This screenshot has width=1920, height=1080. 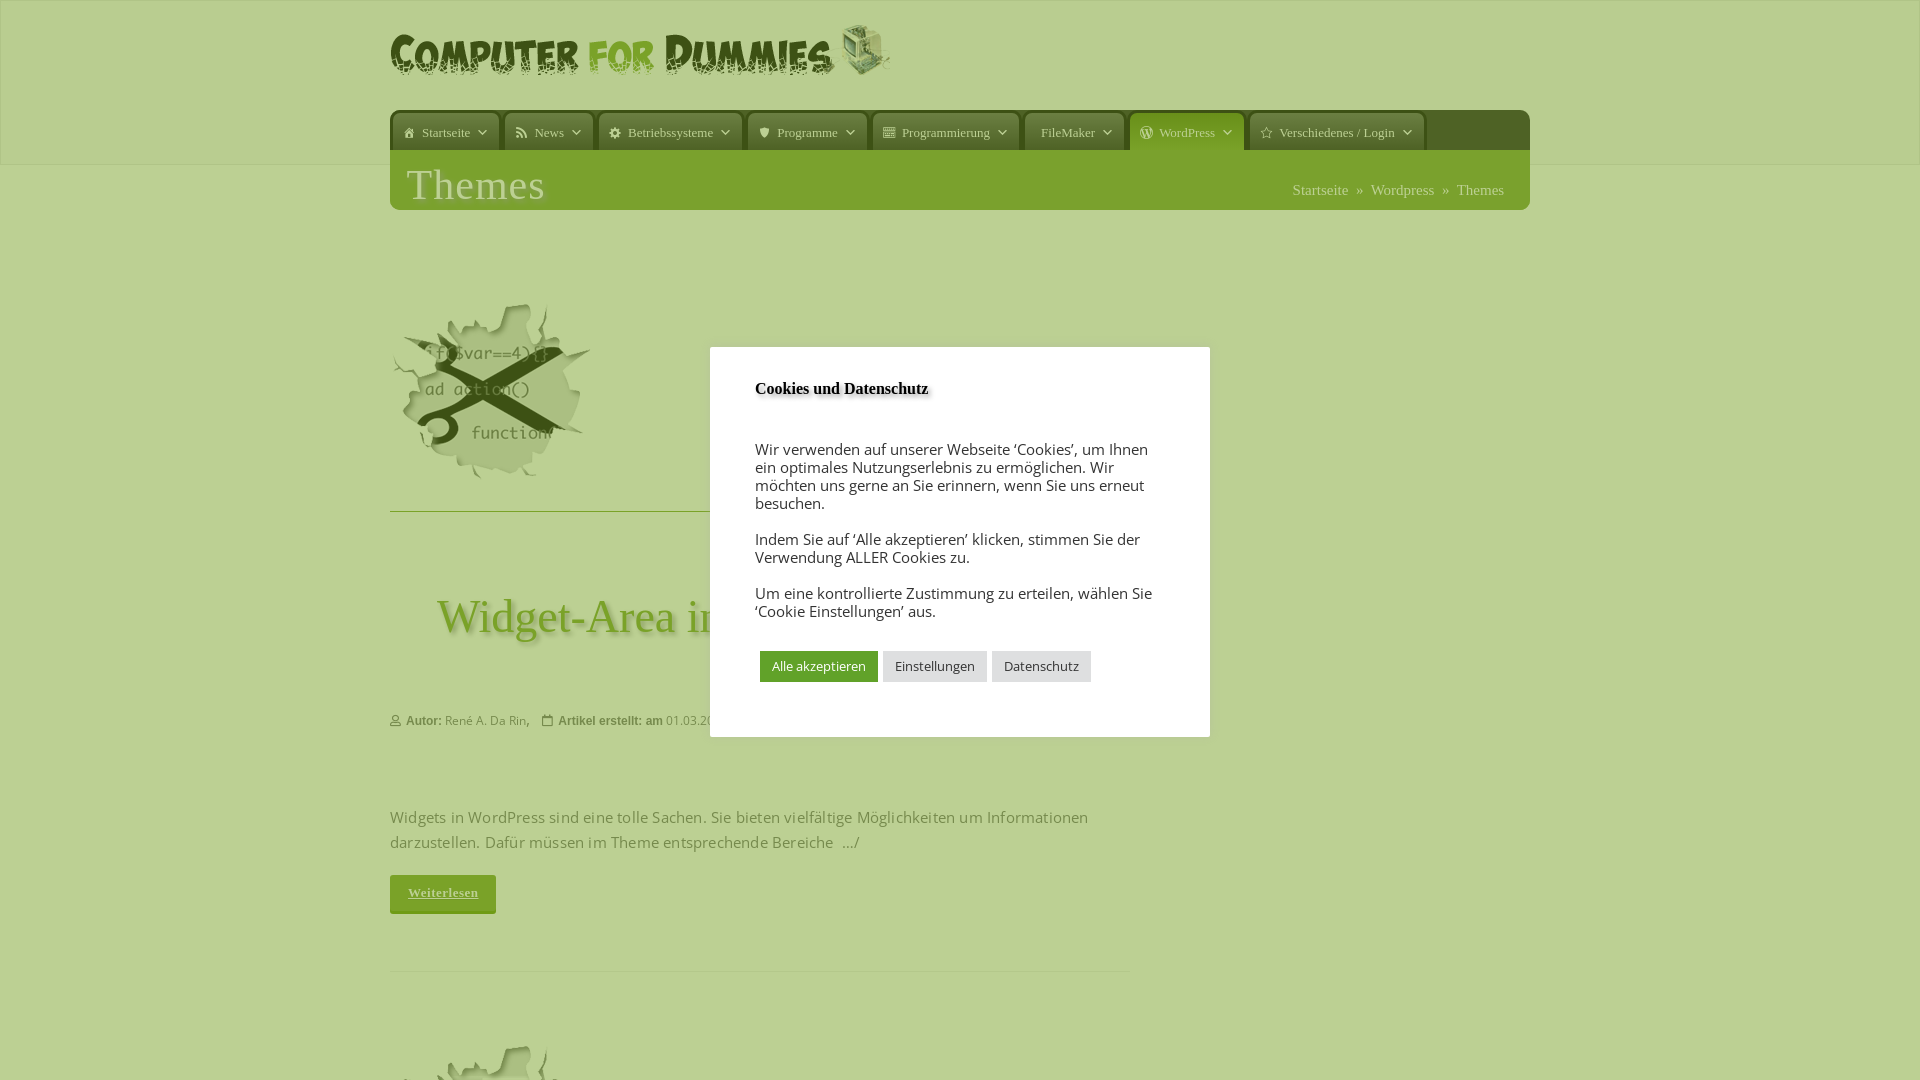 What do you see at coordinates (670, 130) in the screenshot?
I see `Betriebssysteme` at bounding box center [670, 130].